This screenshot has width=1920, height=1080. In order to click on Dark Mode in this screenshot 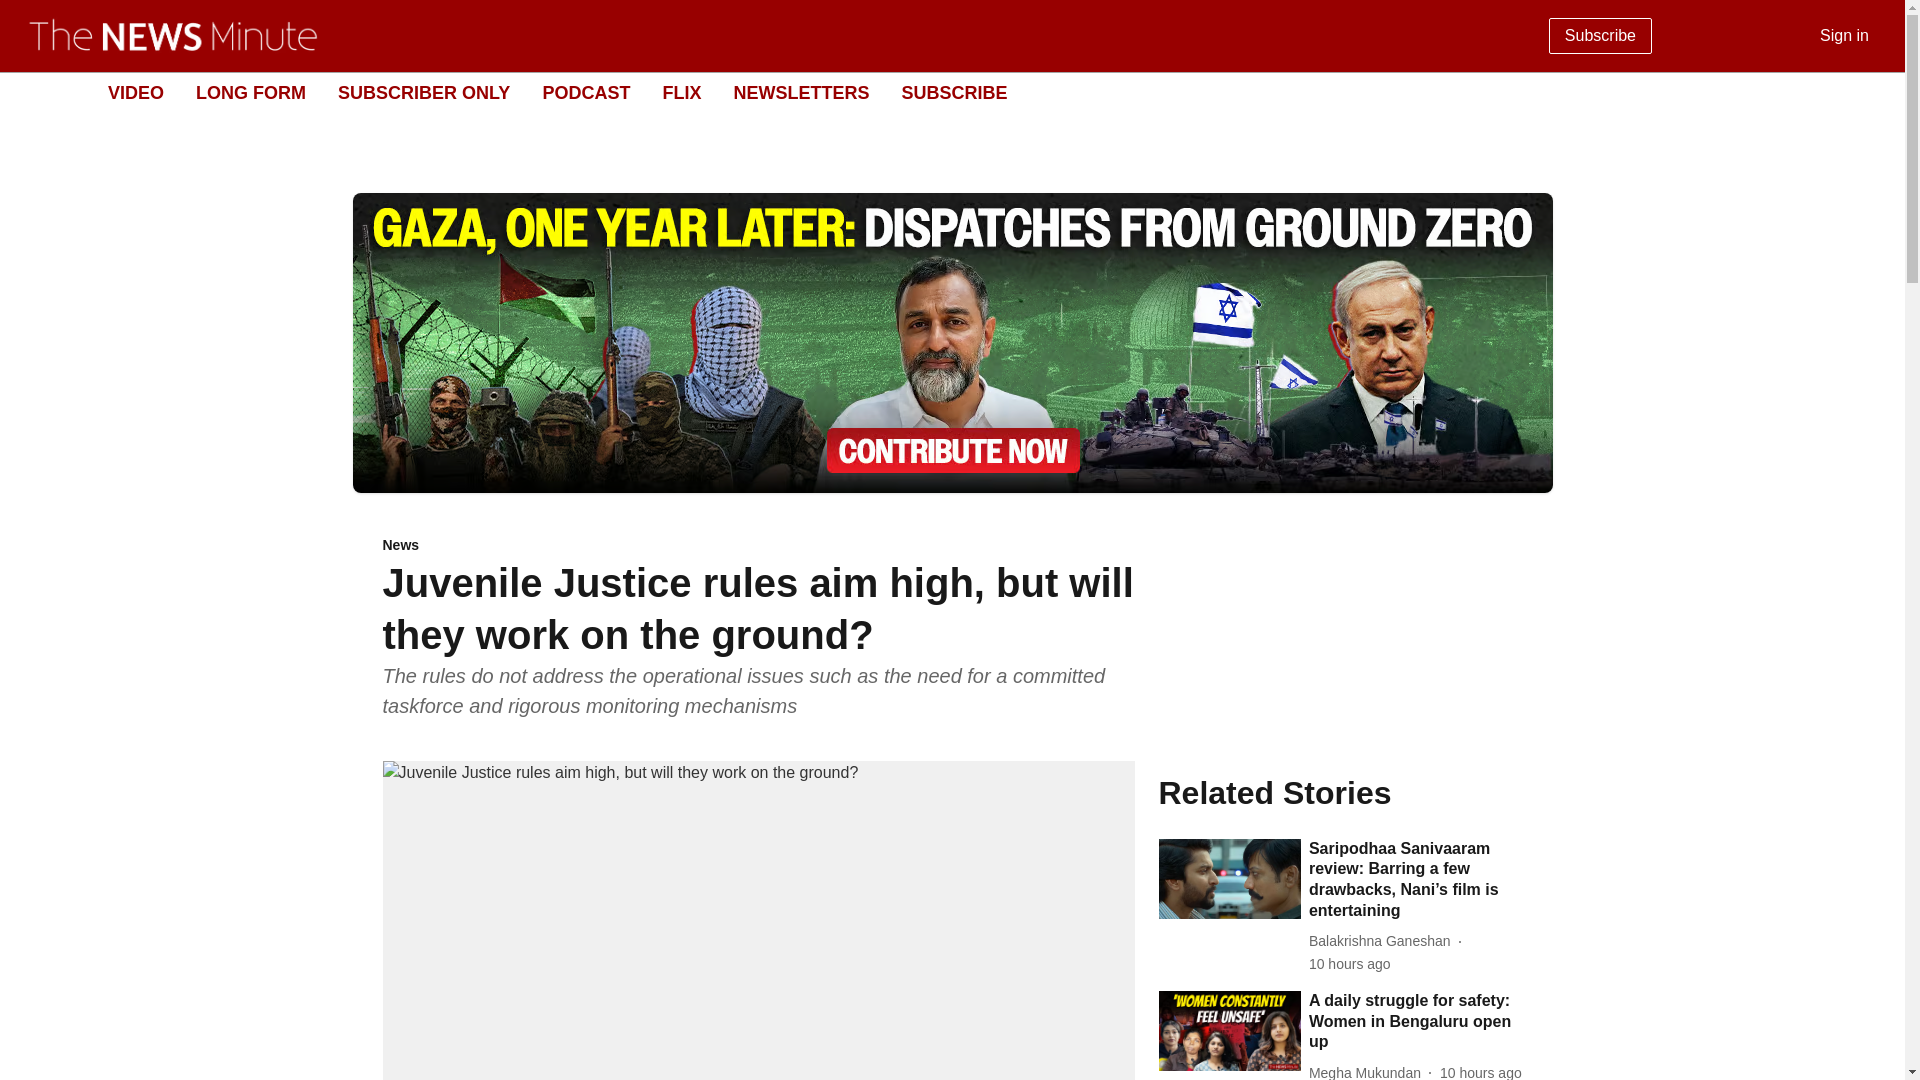, I will do `click(1866, 92)`.